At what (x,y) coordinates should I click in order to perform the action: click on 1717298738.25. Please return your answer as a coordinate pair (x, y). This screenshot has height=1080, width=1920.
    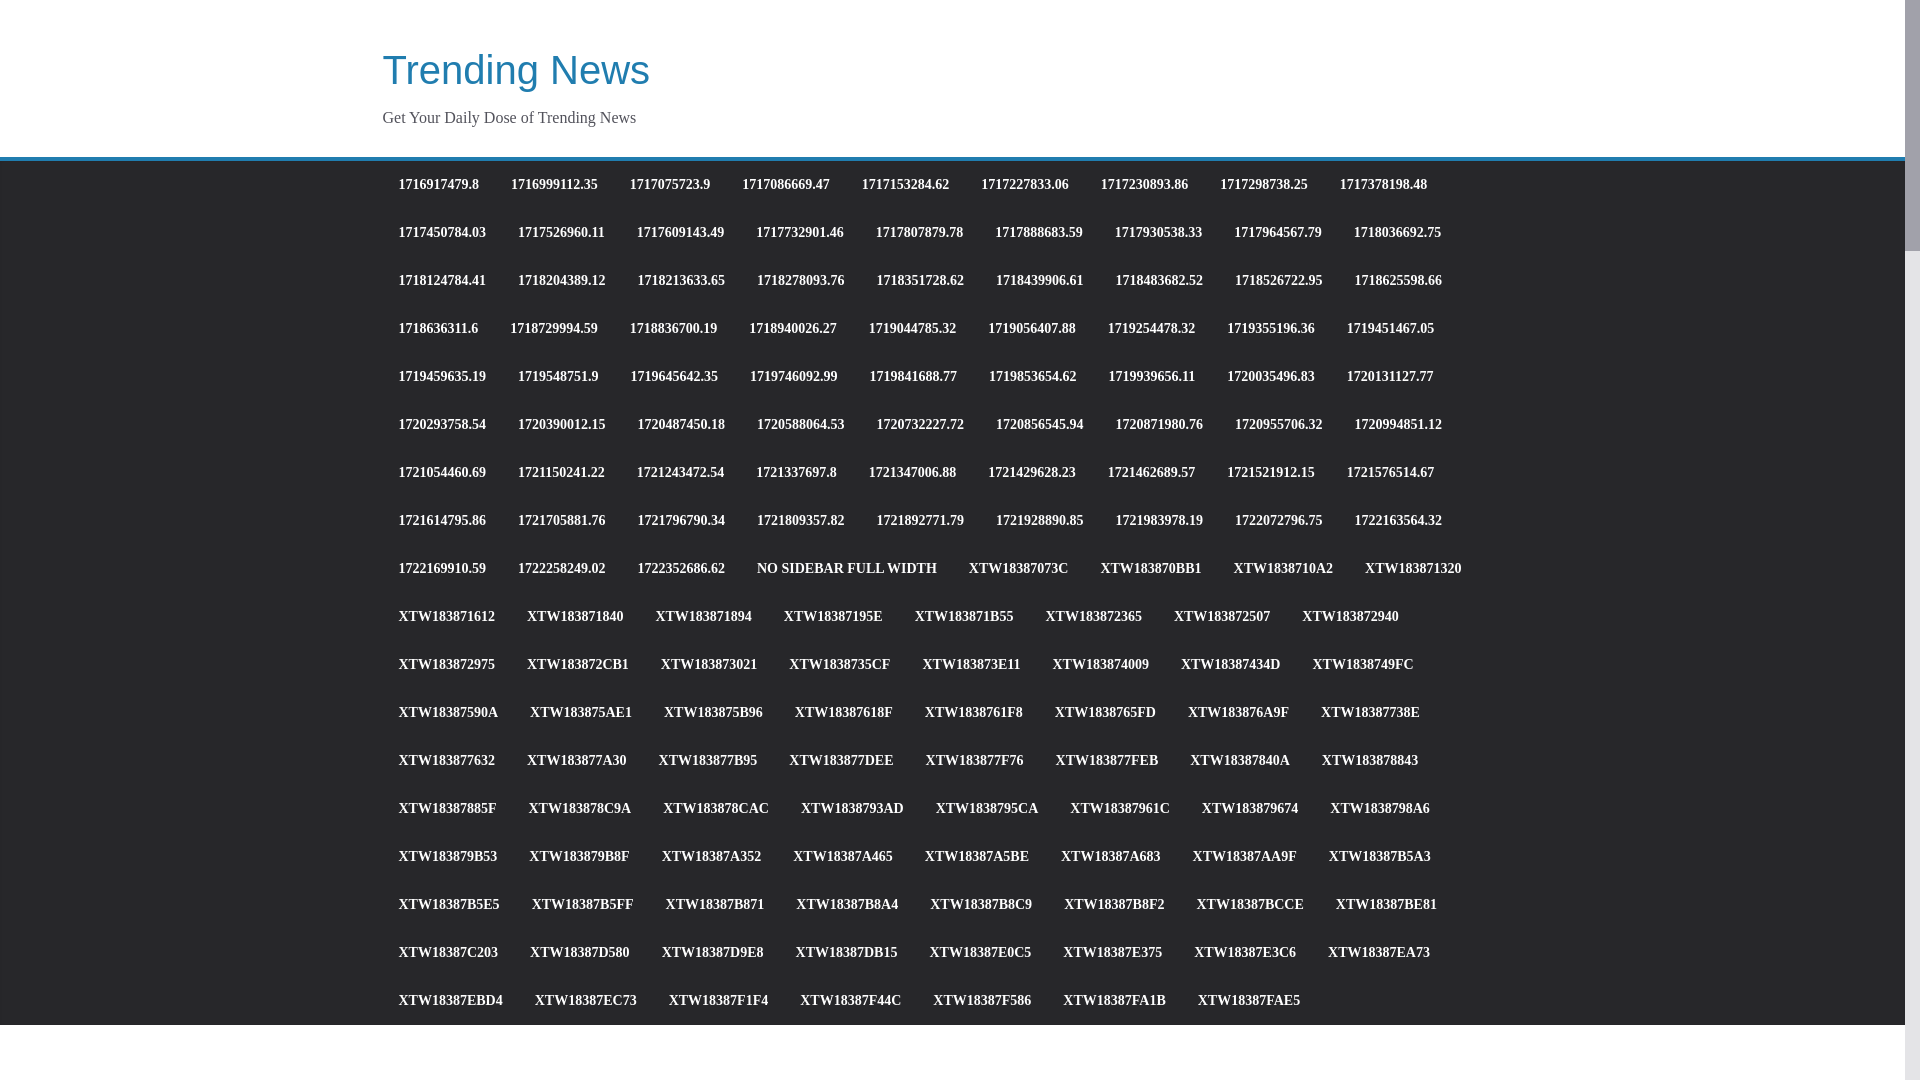
    Looking at the image, I should click on (1263, 184).